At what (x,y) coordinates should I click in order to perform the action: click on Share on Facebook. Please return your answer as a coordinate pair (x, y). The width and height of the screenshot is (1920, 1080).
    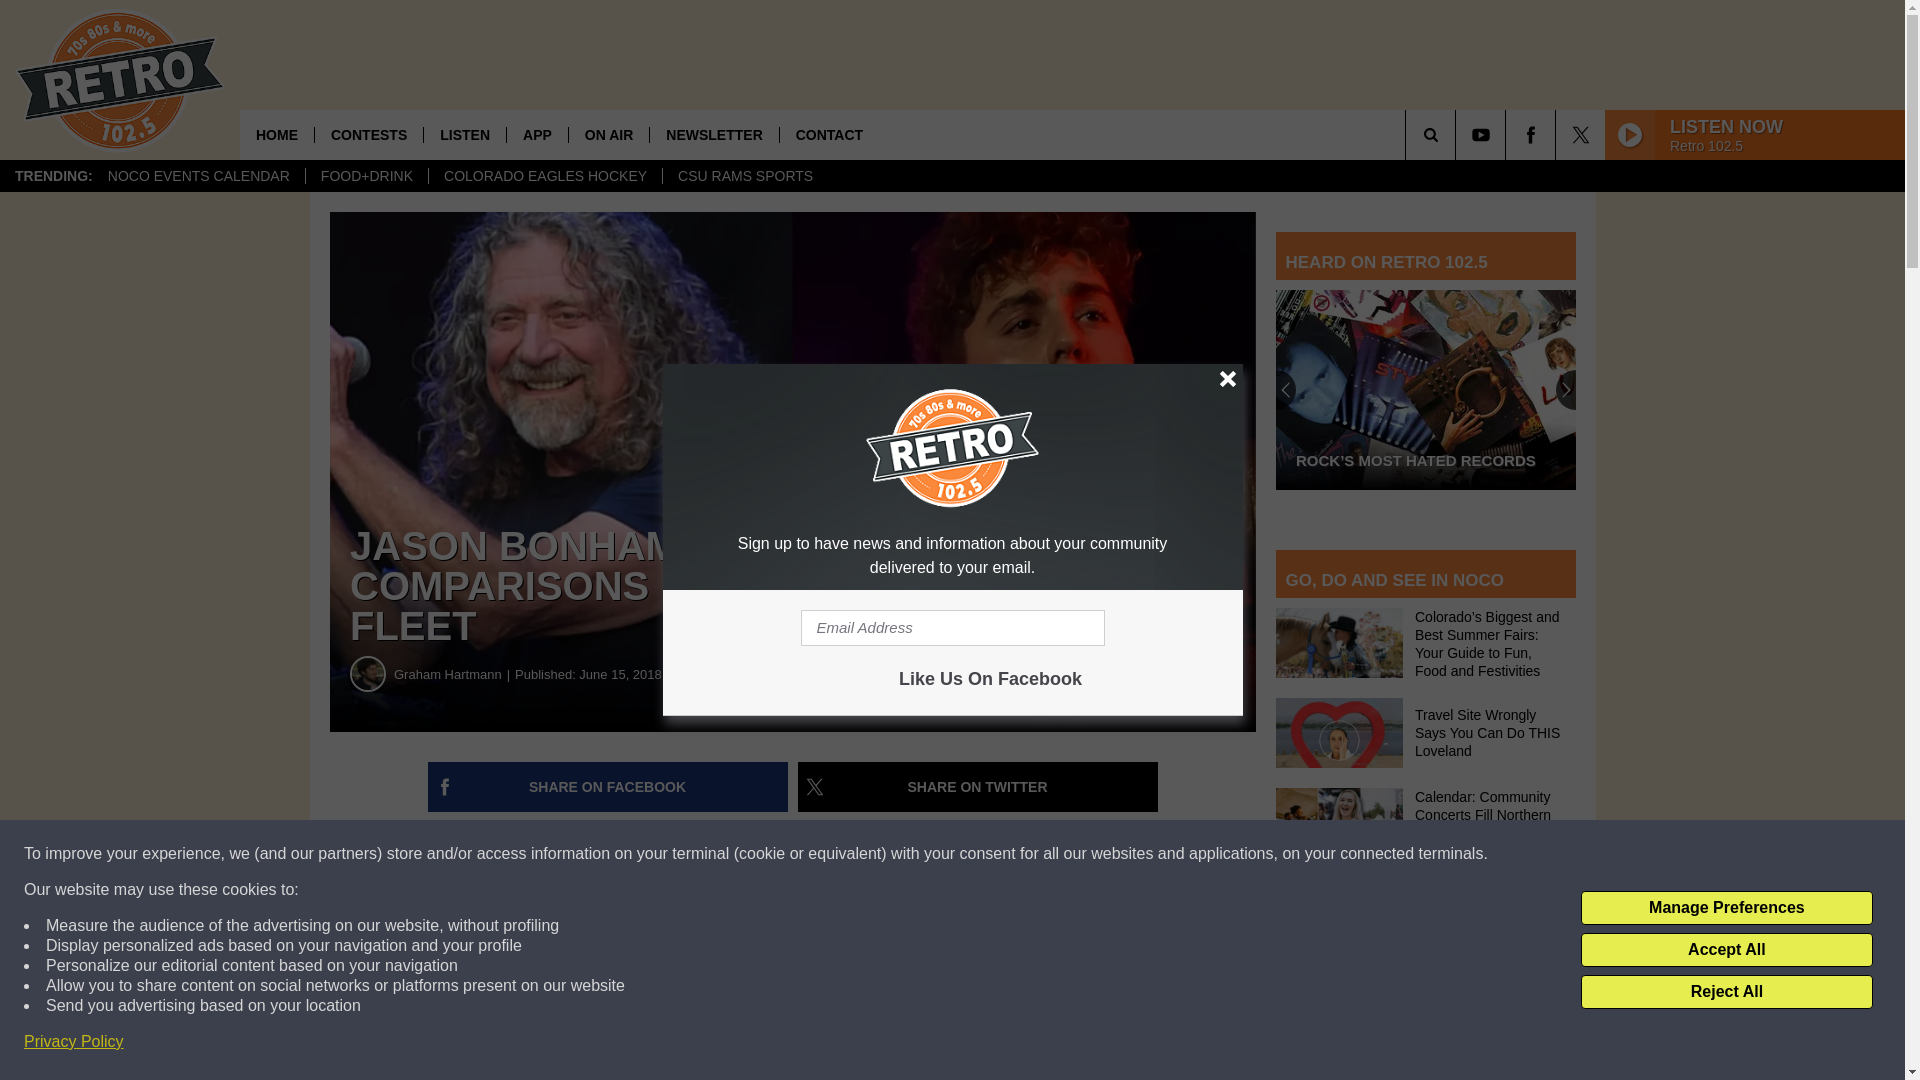
    Looking at the image, I should click on (608, 787).